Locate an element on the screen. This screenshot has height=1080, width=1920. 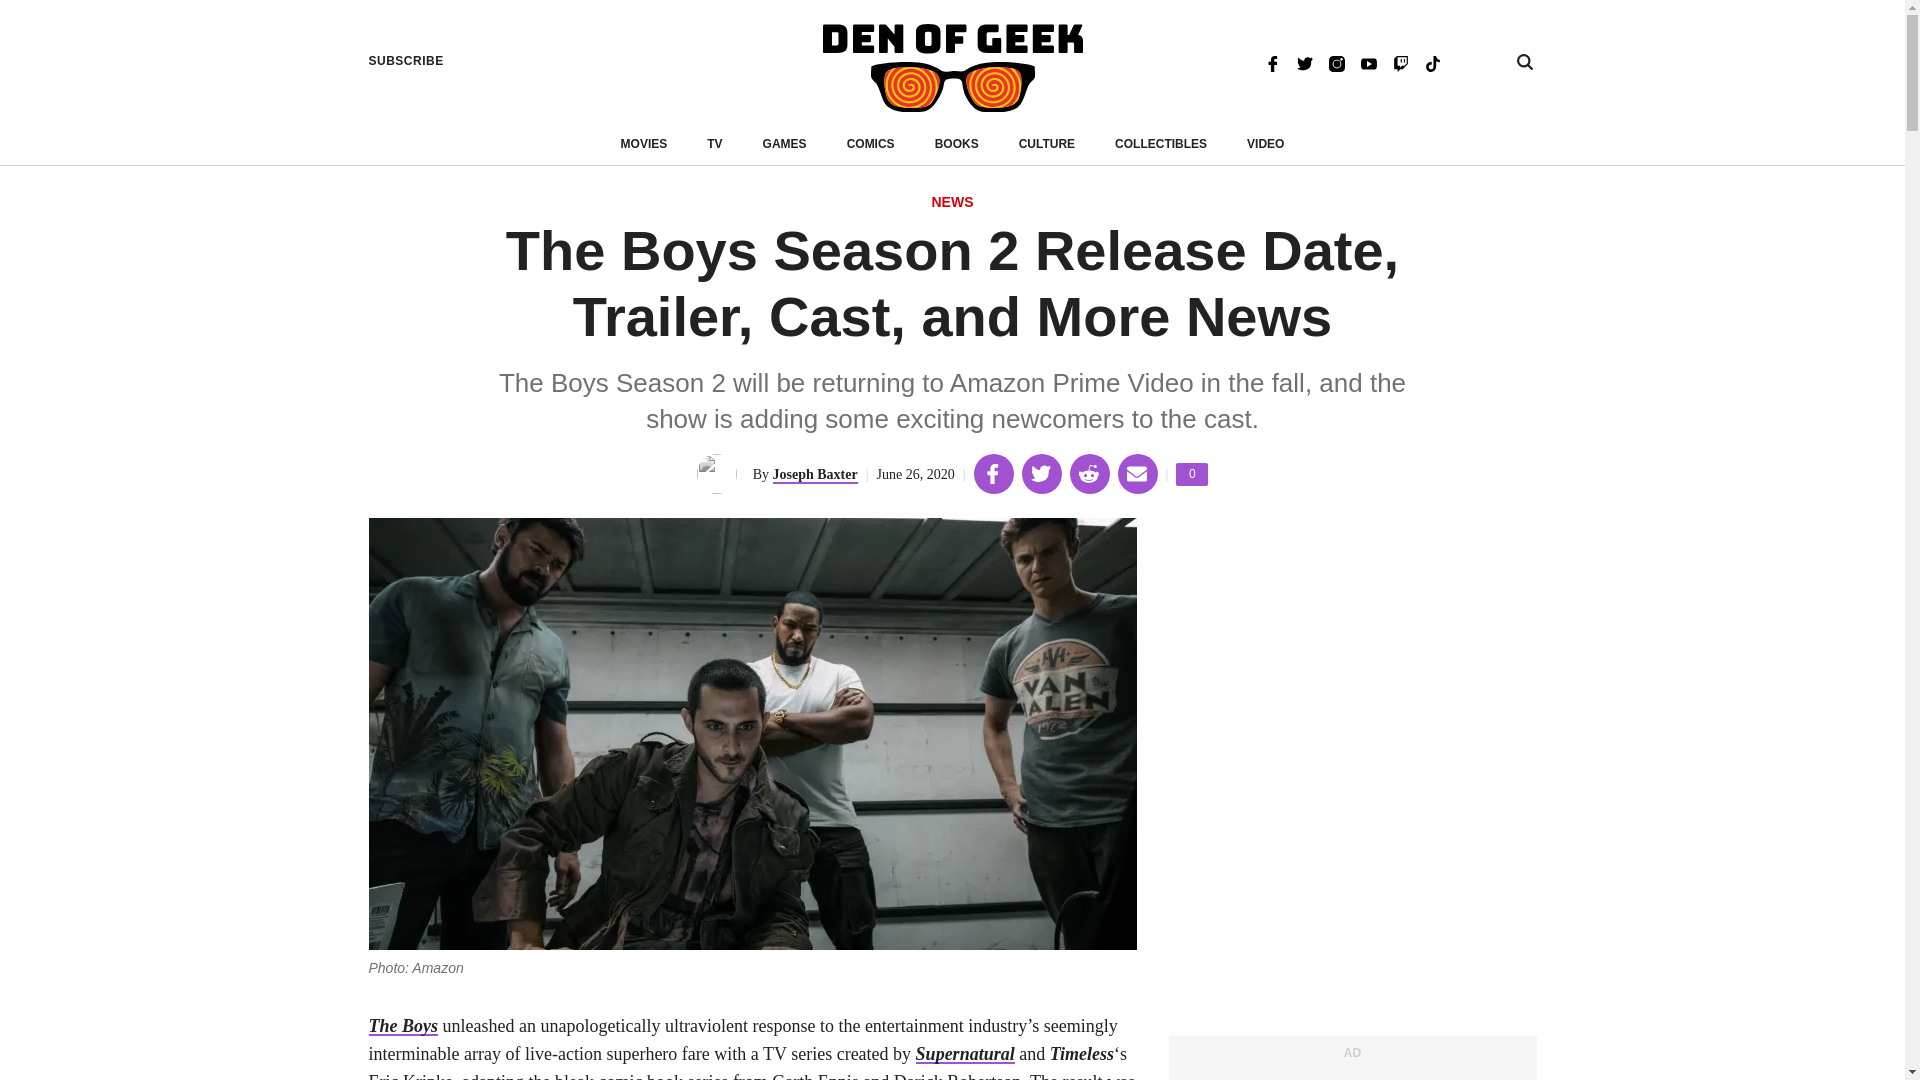
CULTURE is located at coordinates (1047, 144).